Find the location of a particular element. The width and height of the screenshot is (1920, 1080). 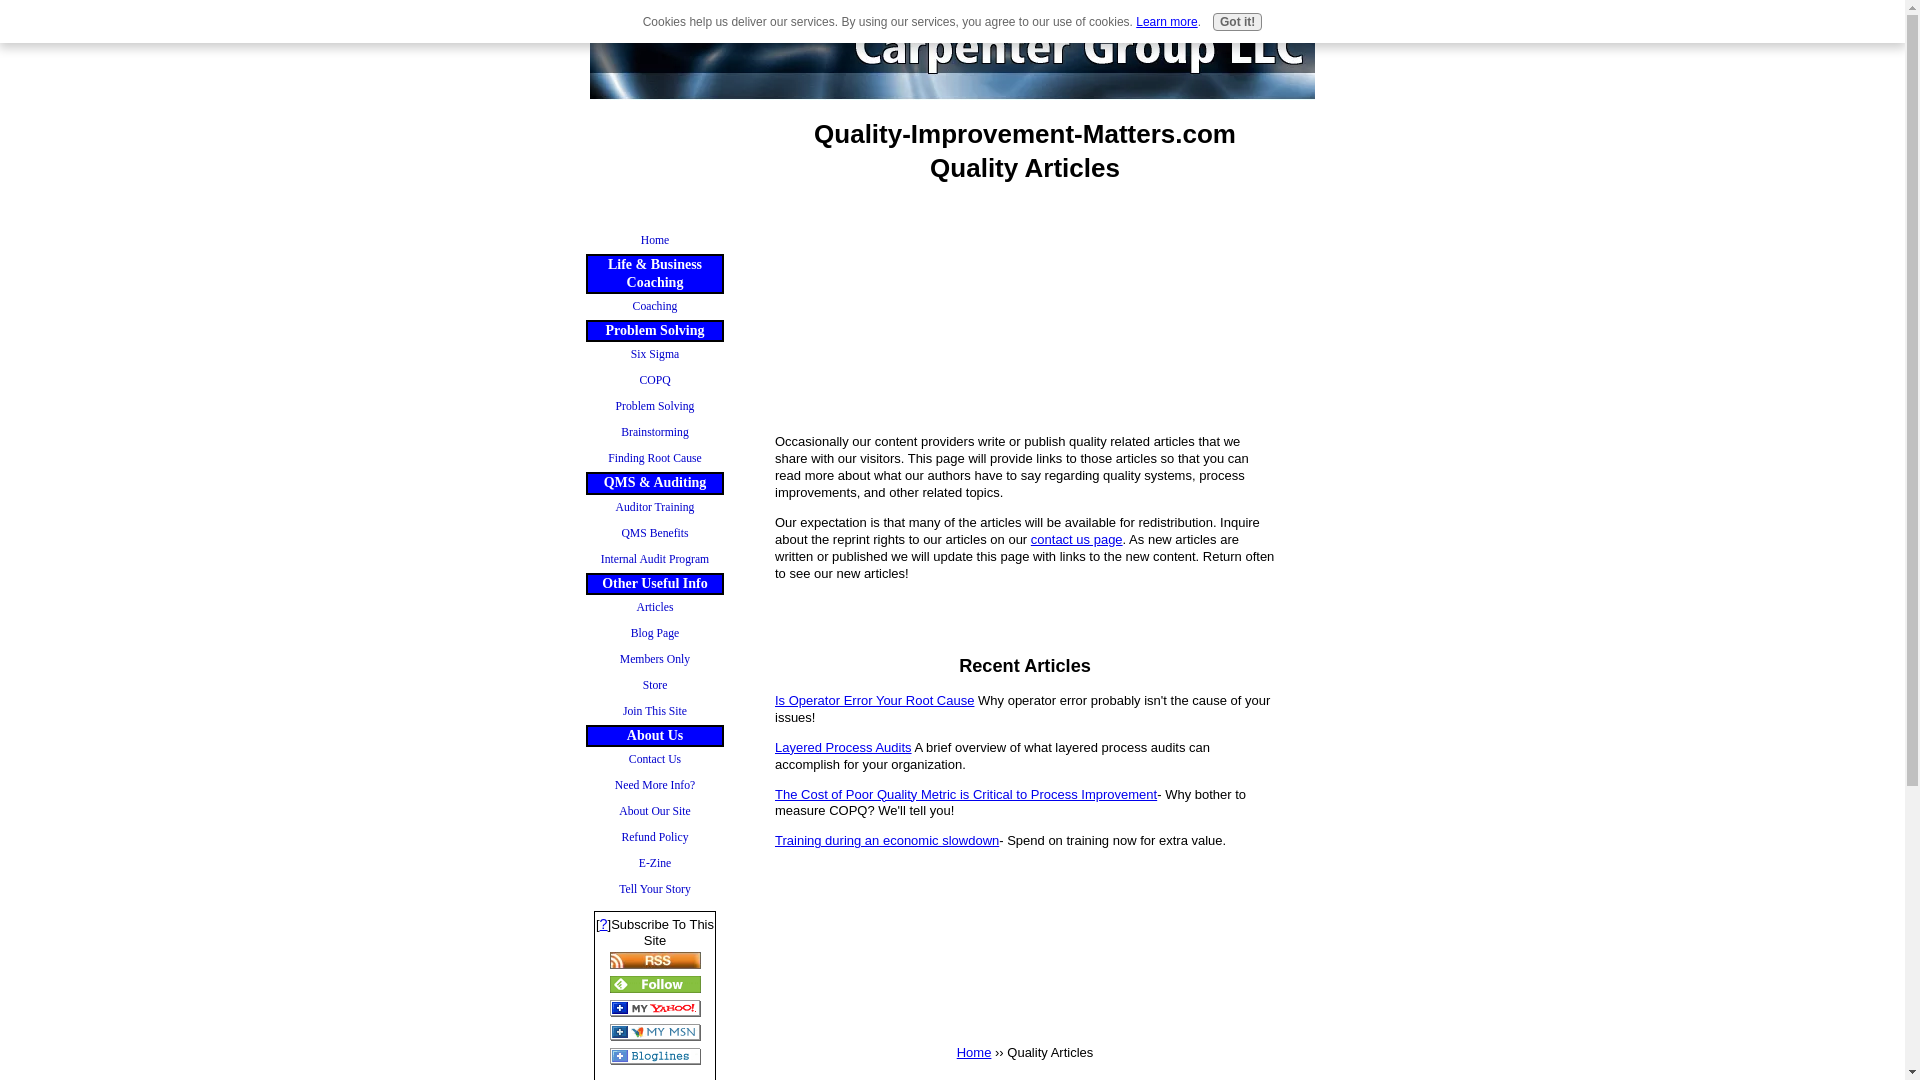

Auditor Training is located at coordinates (654, 507).